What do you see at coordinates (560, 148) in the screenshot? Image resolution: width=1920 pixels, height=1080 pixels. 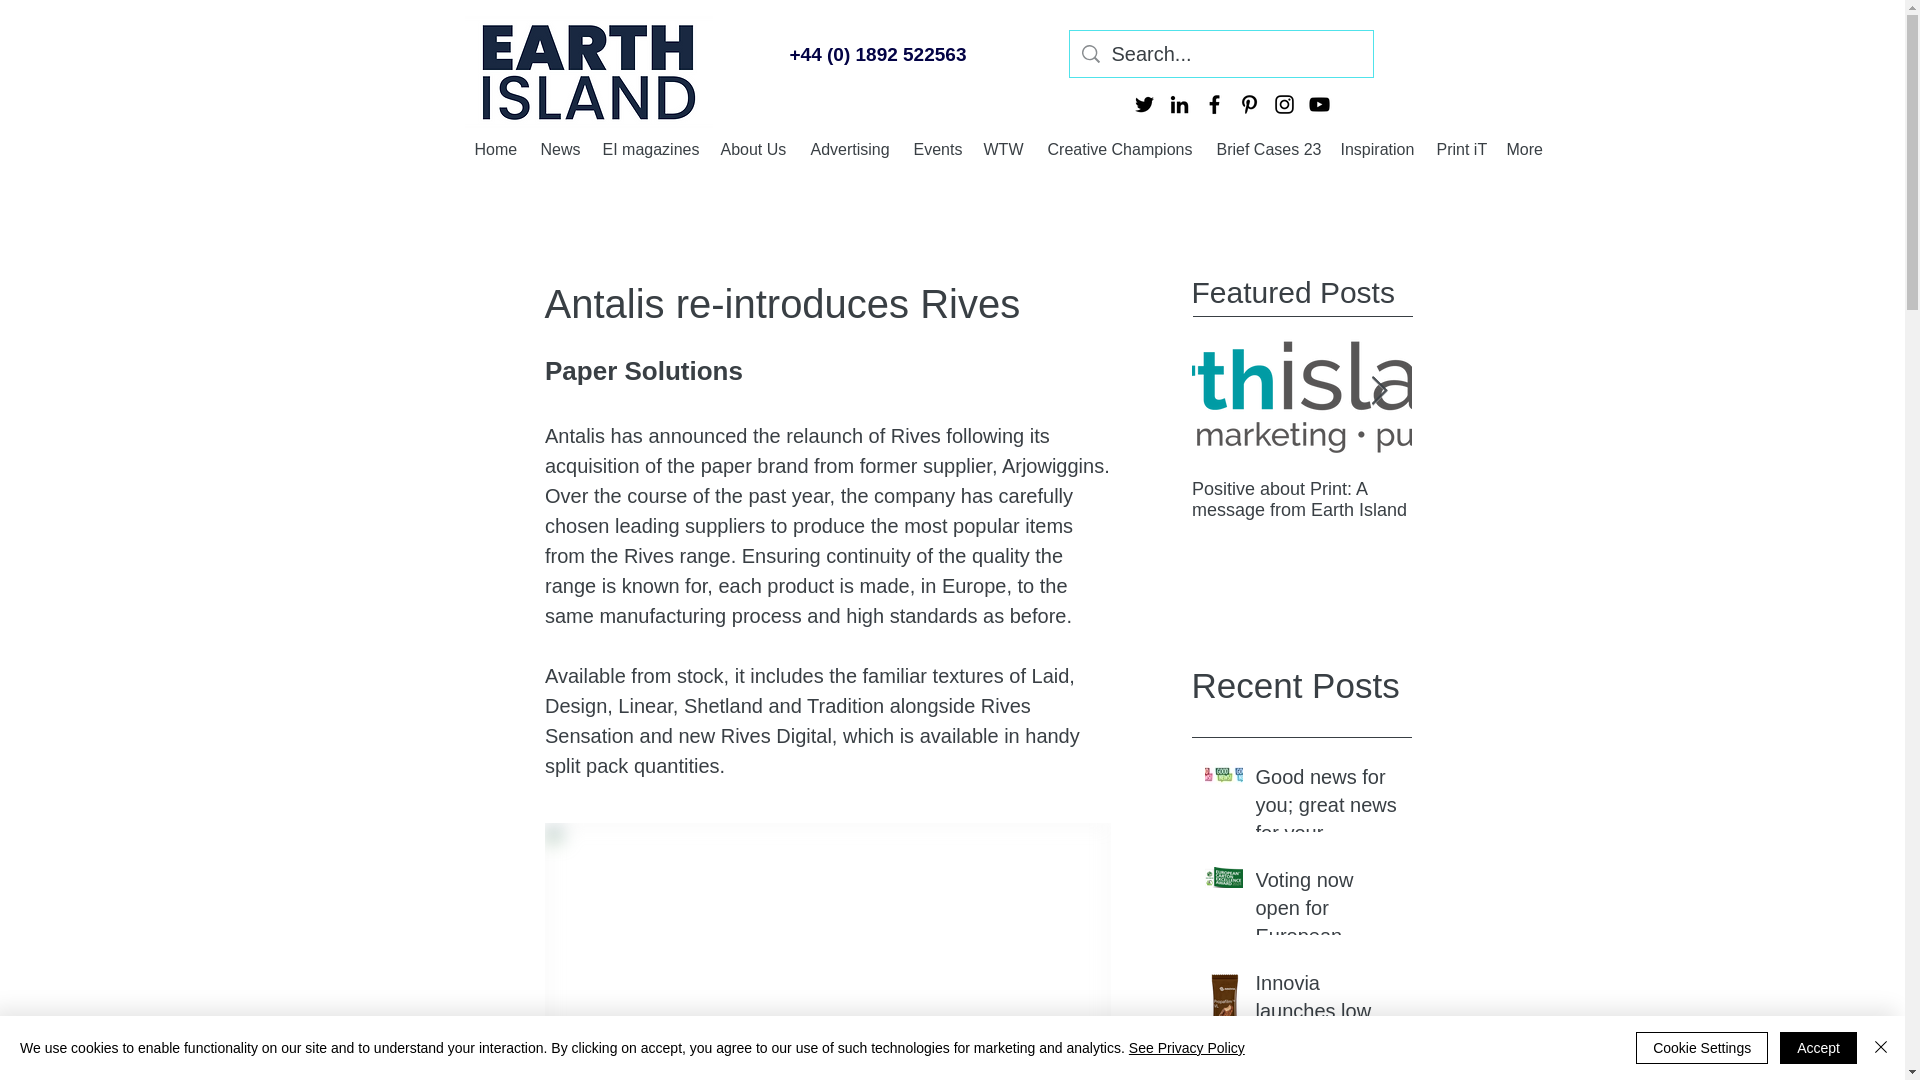 I see `News` at bounding box center [560, 148].